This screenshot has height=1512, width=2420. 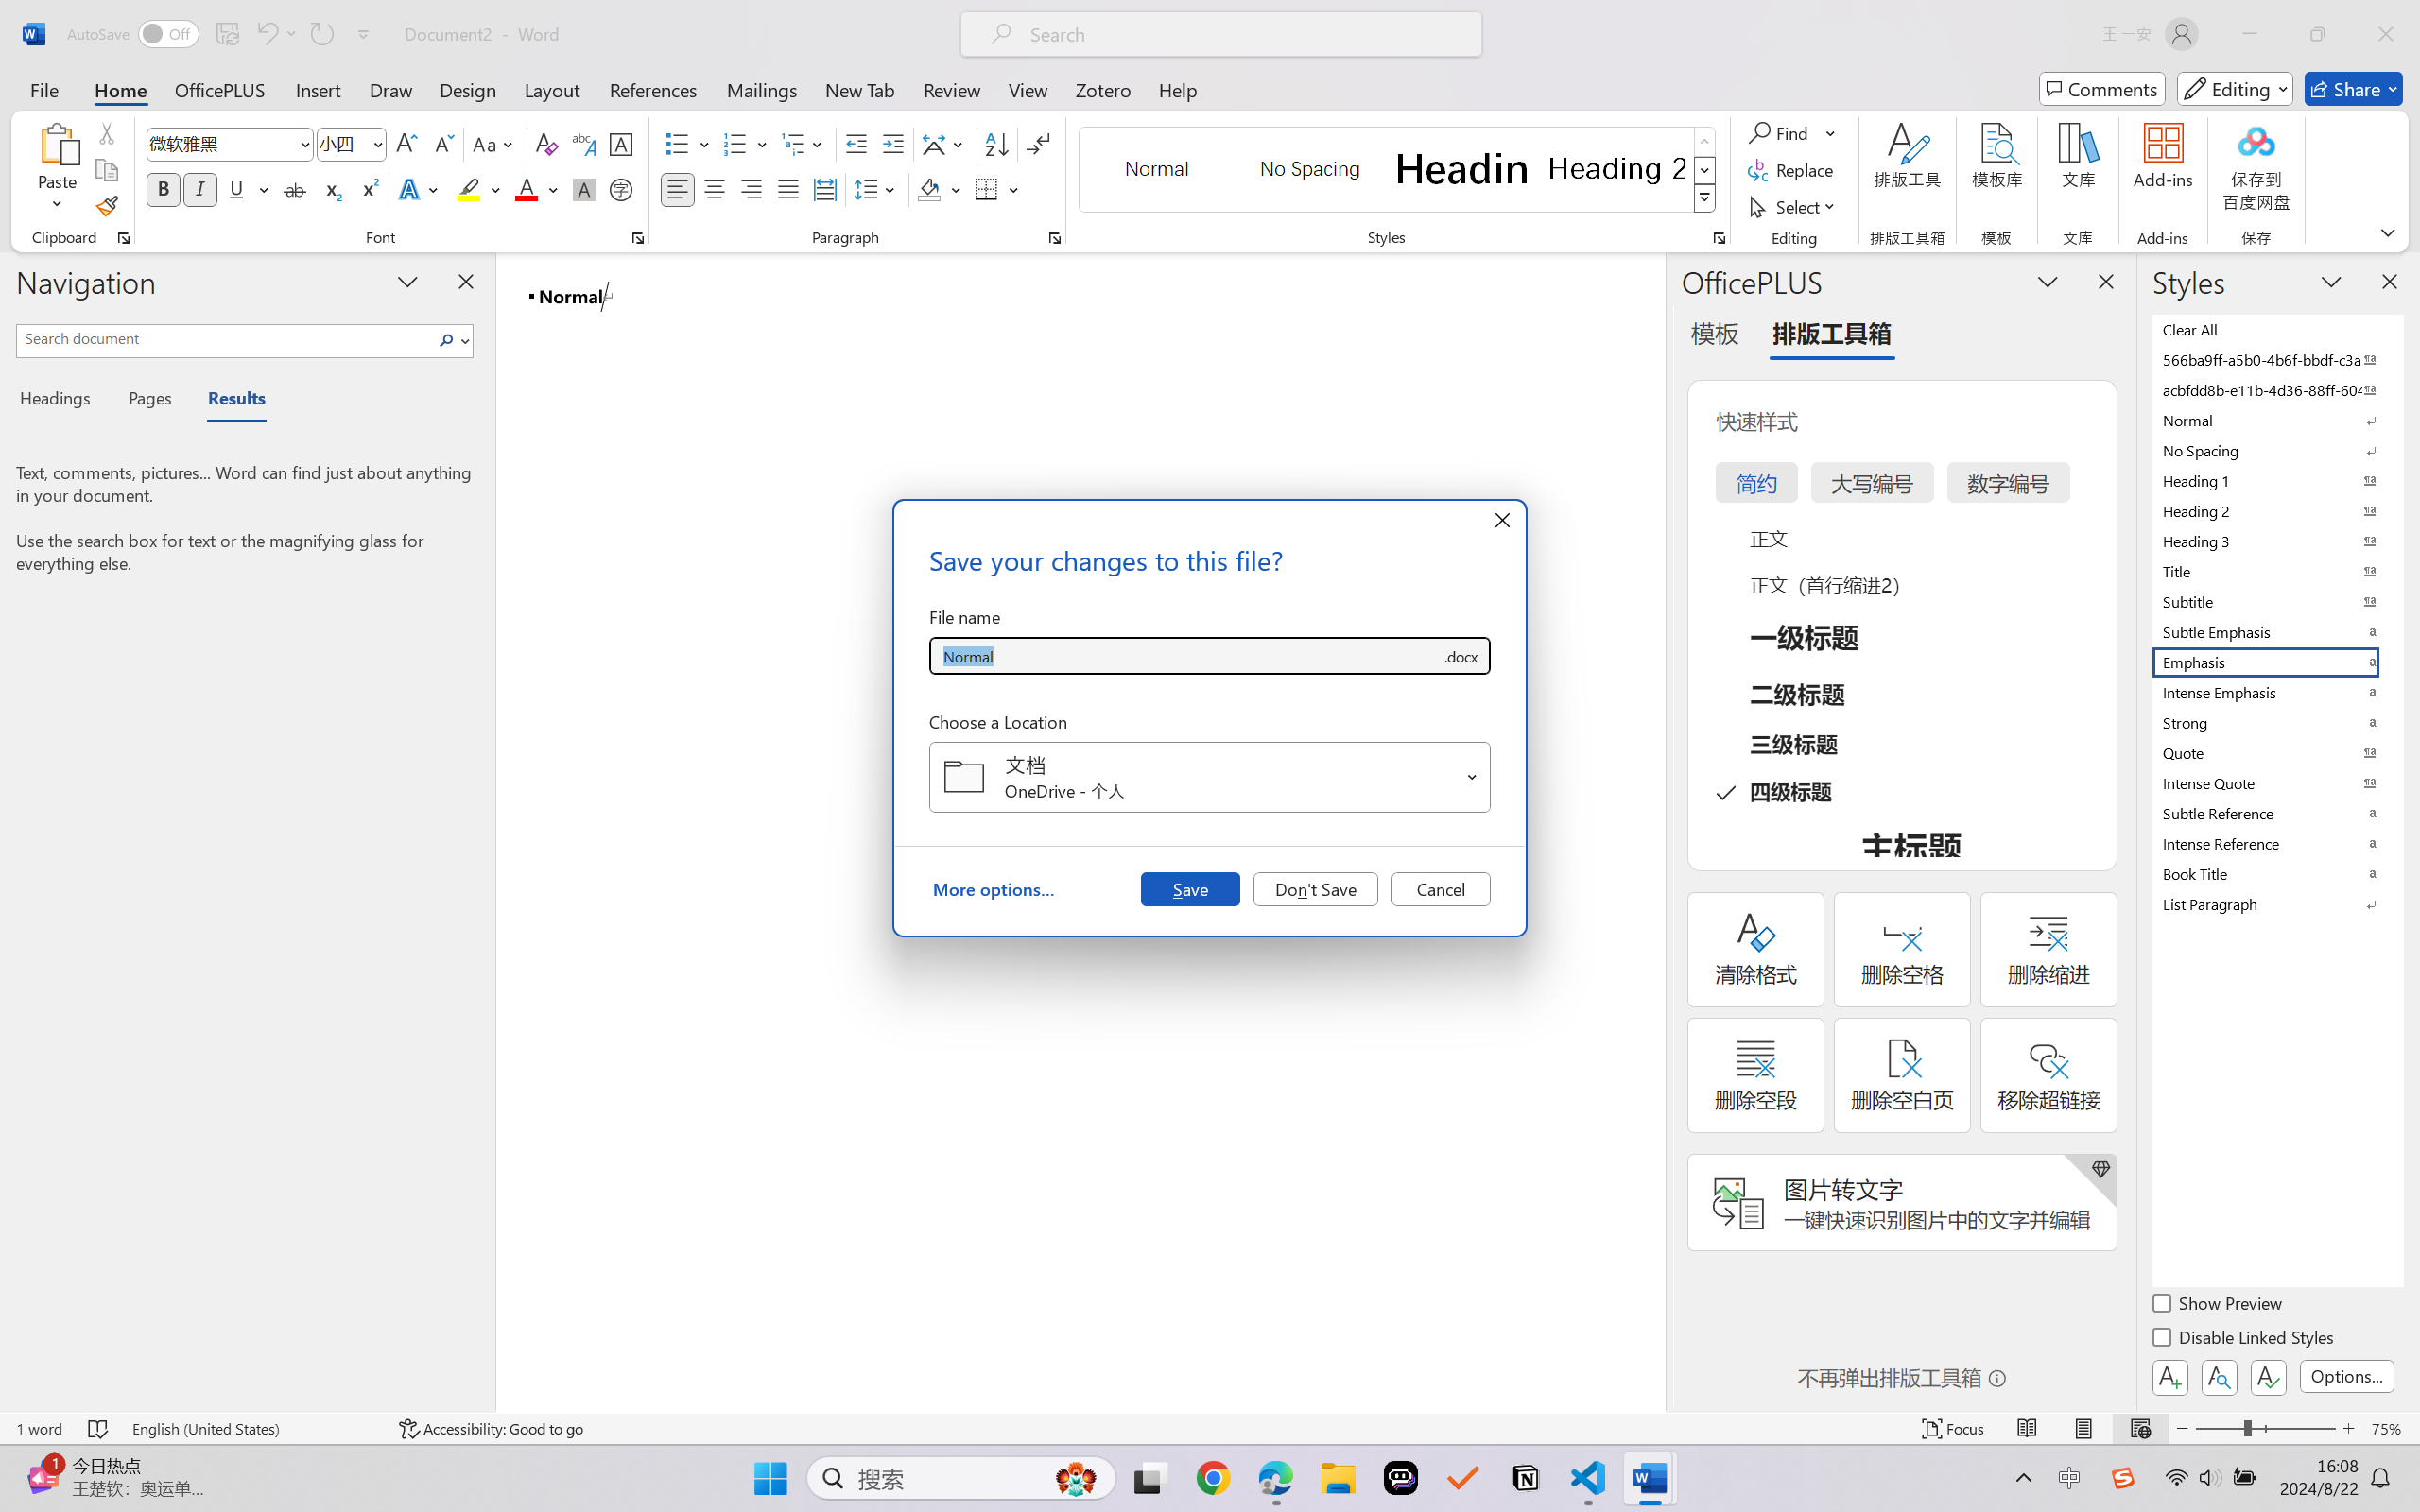 What do you see at coordinates (1719, 238) in the screenshot?
I see `Styles...` at bounding box center [1719, 238].